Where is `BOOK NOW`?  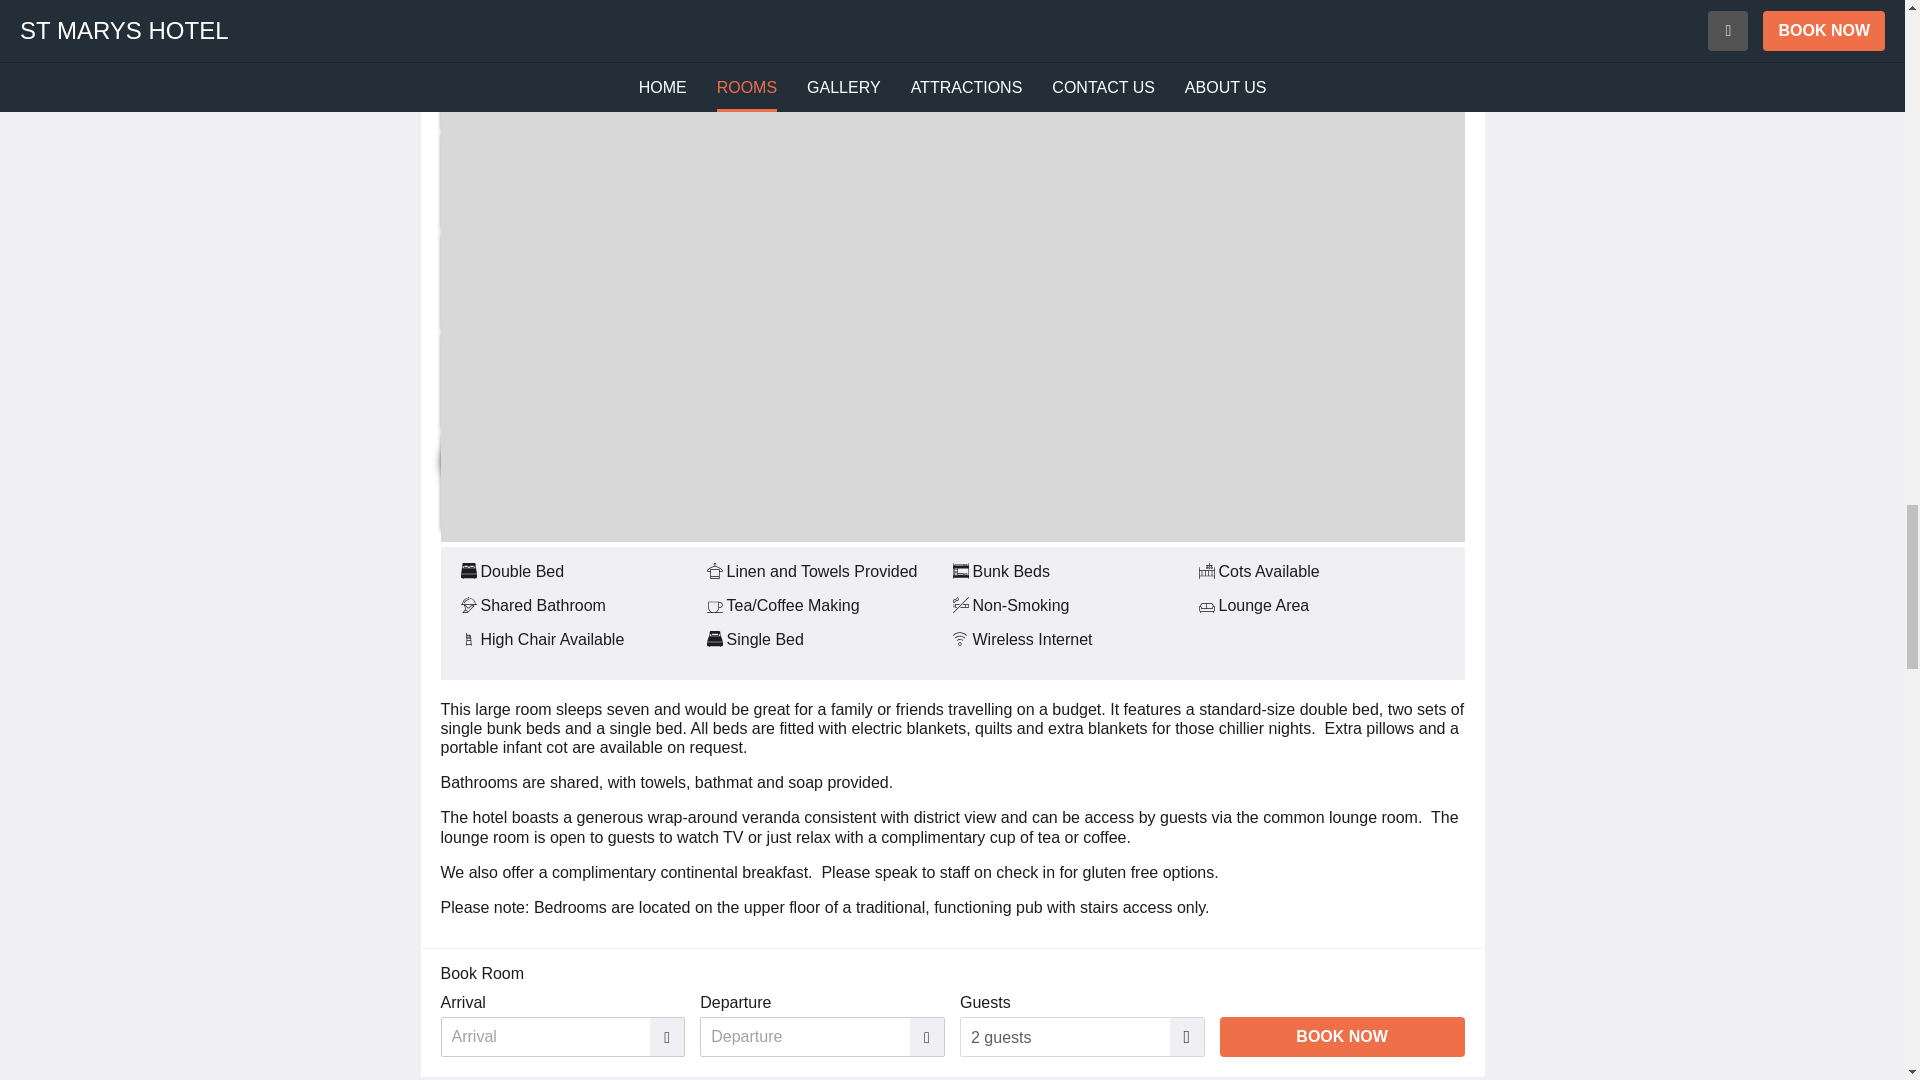 BOOK NOW is located at coordinates (1342, 1037).